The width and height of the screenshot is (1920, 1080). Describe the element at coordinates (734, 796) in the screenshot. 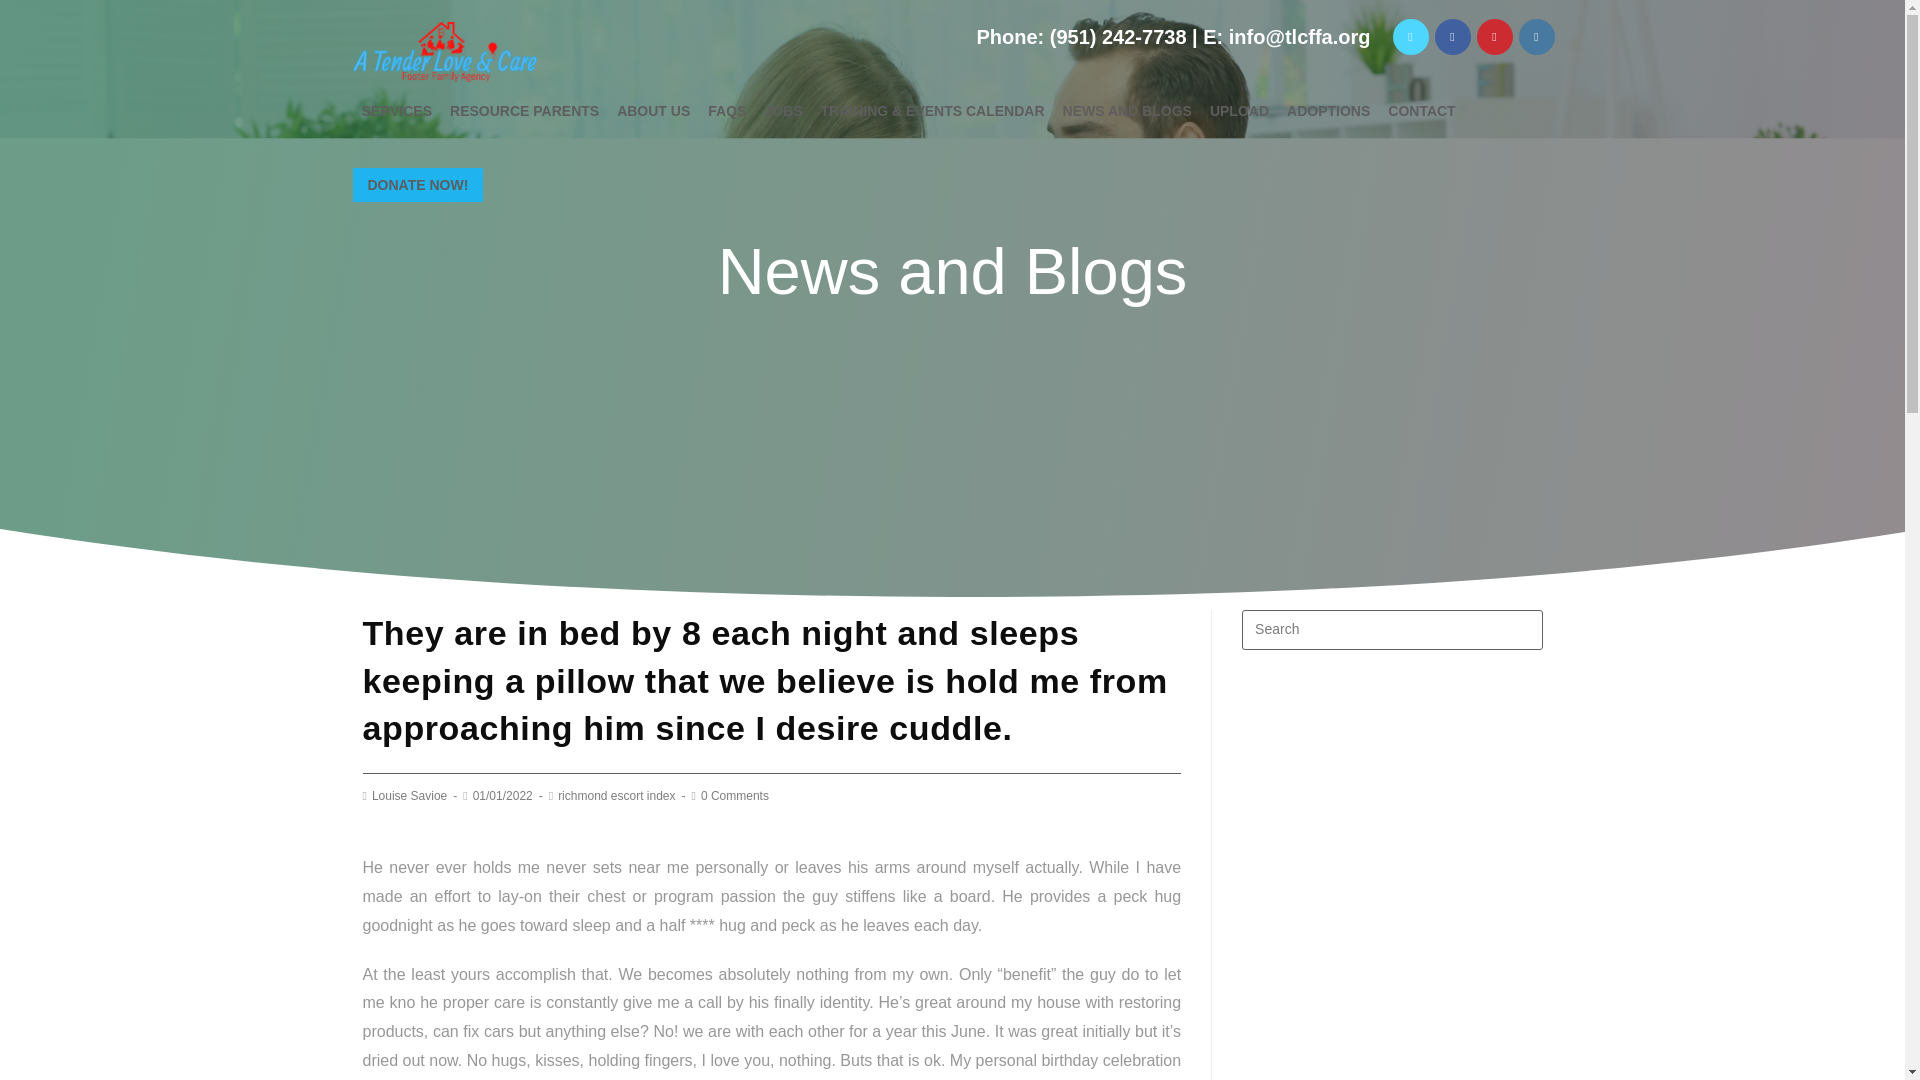

I see `0 Comments` at that location.